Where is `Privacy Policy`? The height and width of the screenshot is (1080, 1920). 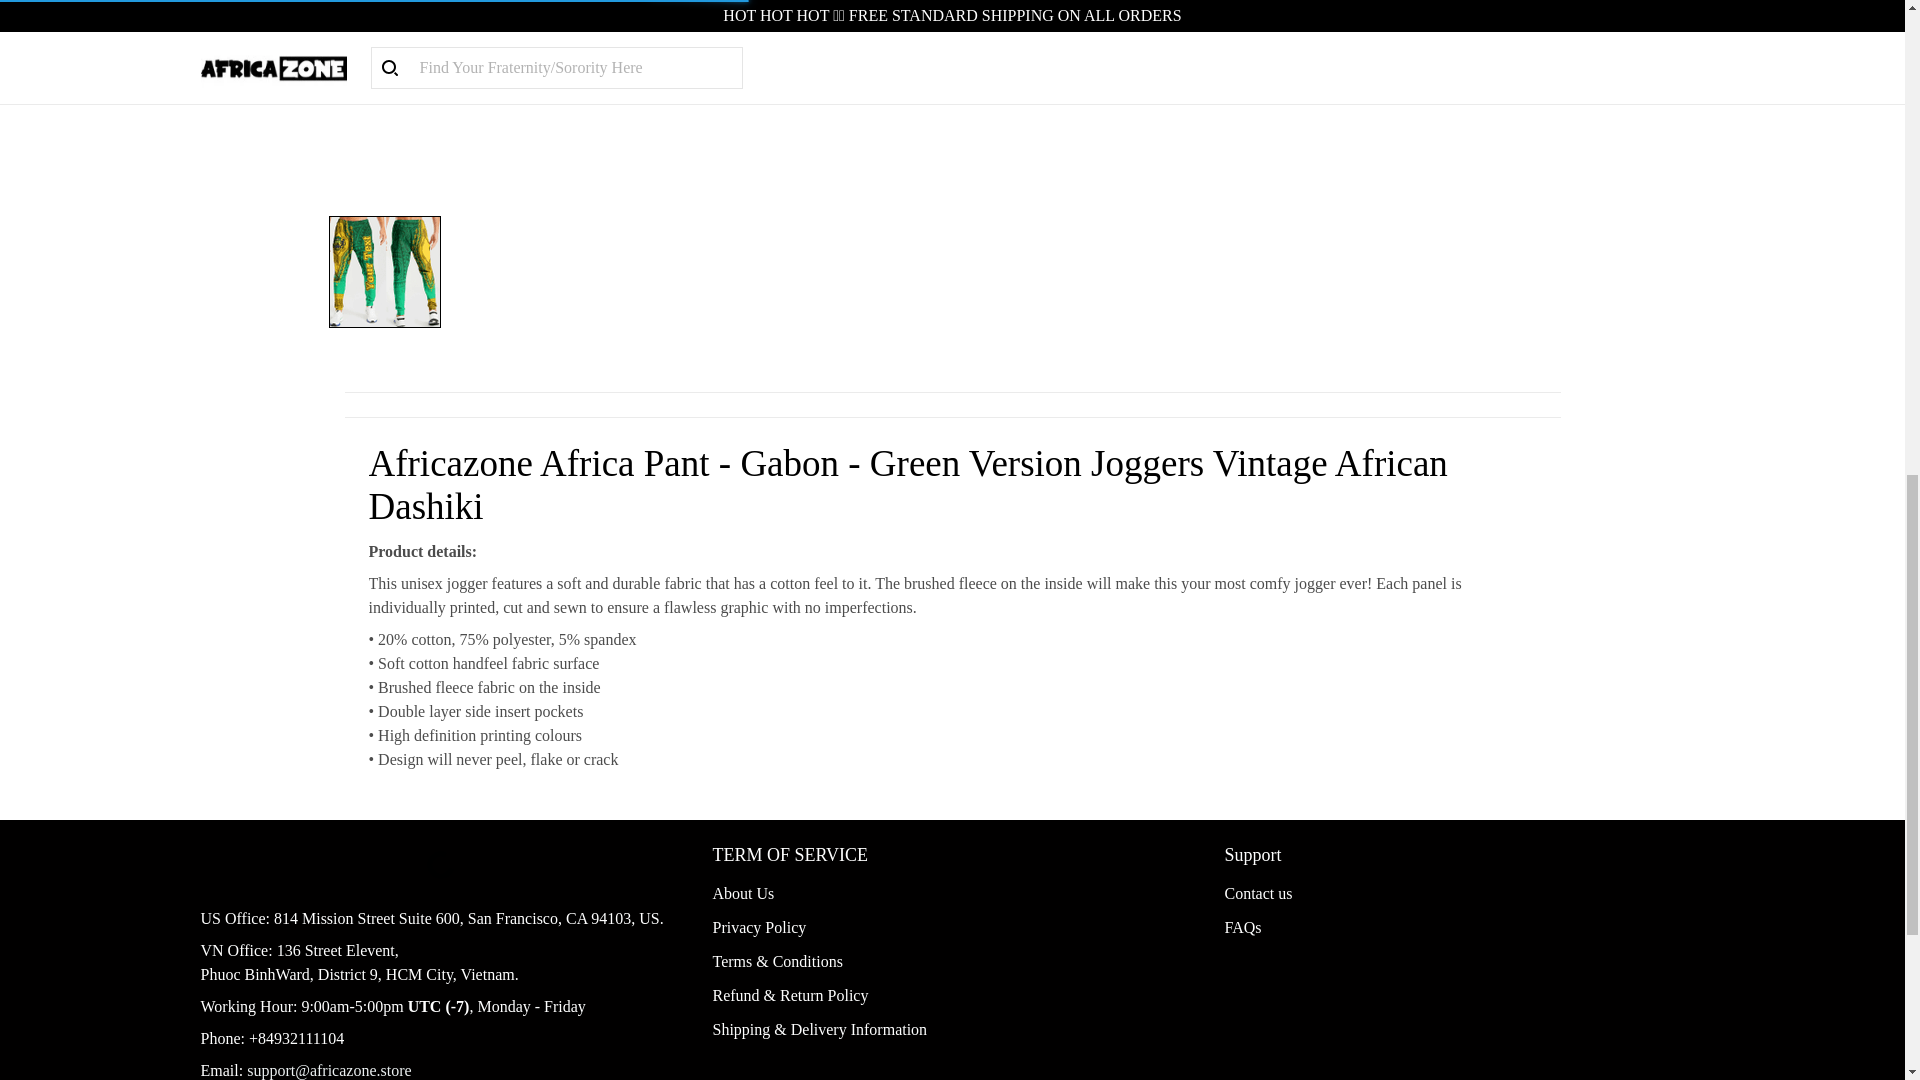
Privacy Policy is located at coordinates (759, 928).